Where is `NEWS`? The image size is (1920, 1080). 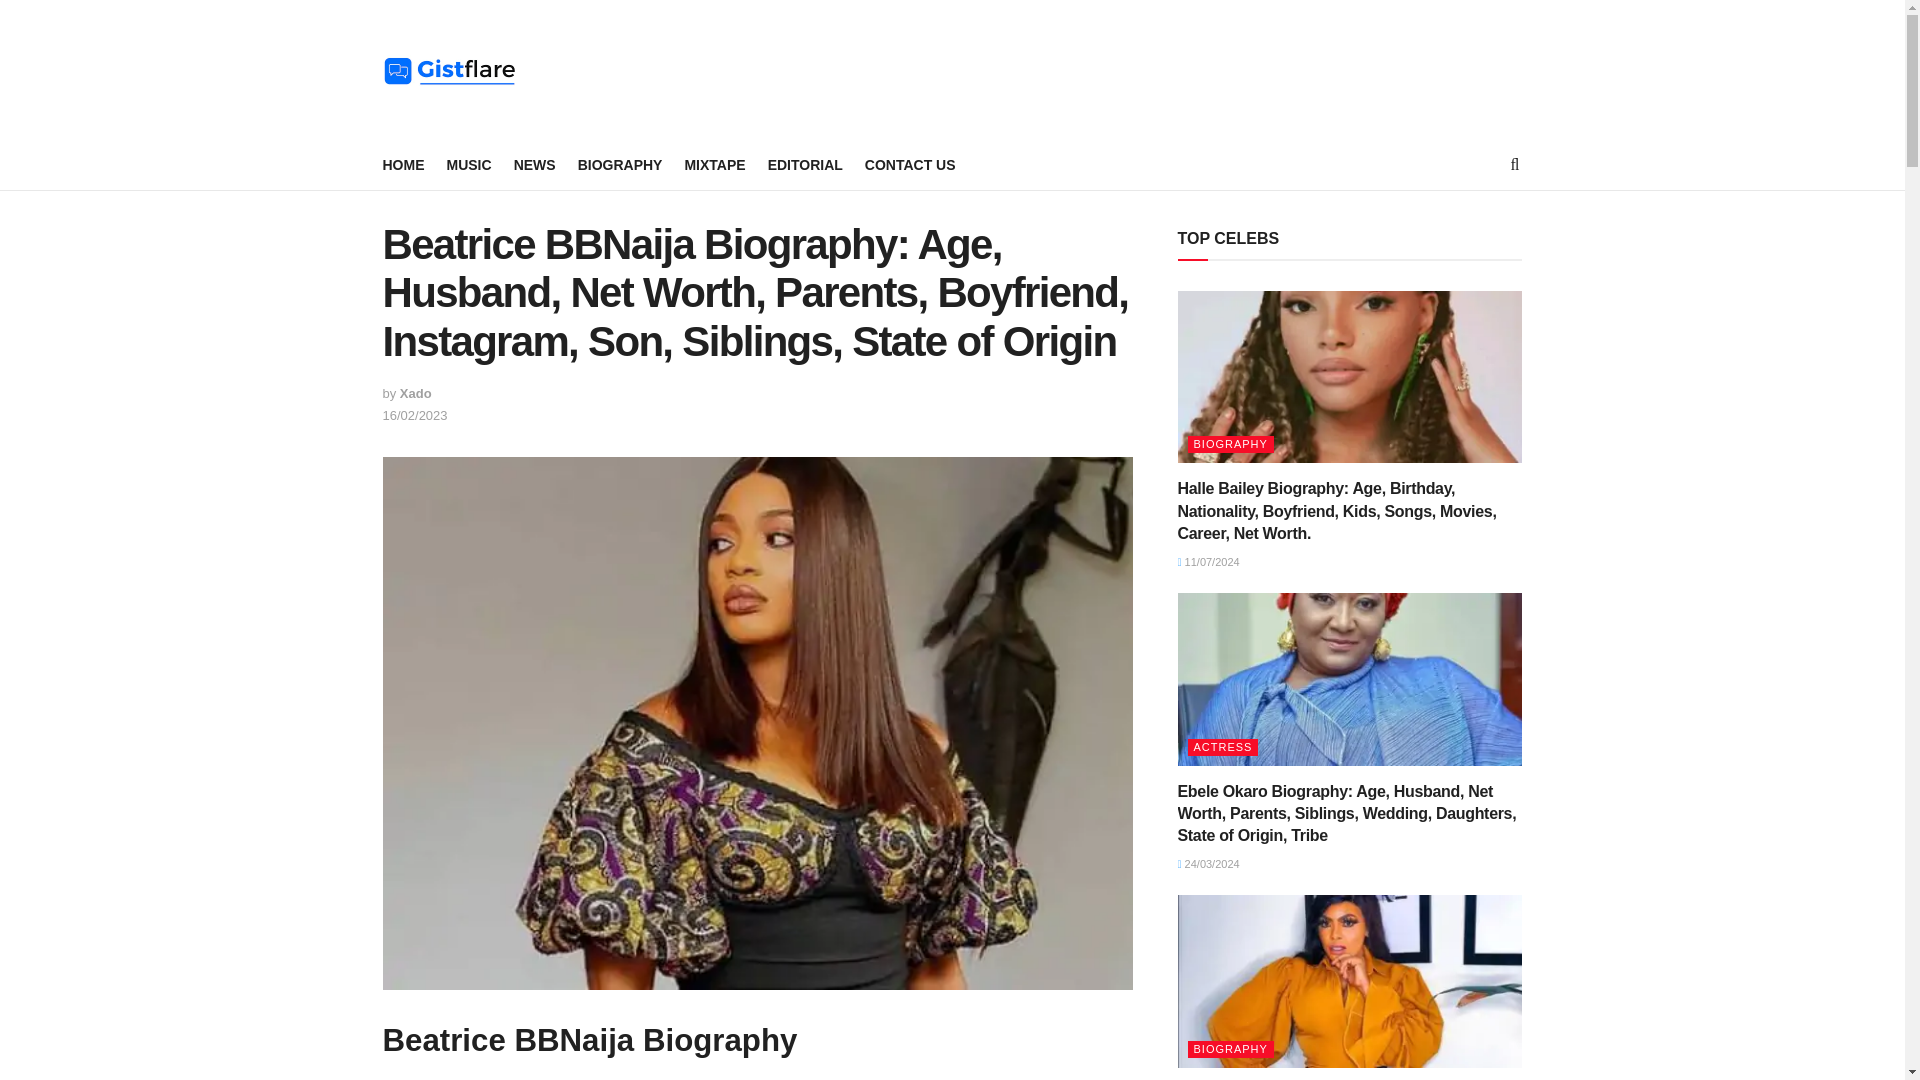 NEWS is located at coordinates (535, 165).